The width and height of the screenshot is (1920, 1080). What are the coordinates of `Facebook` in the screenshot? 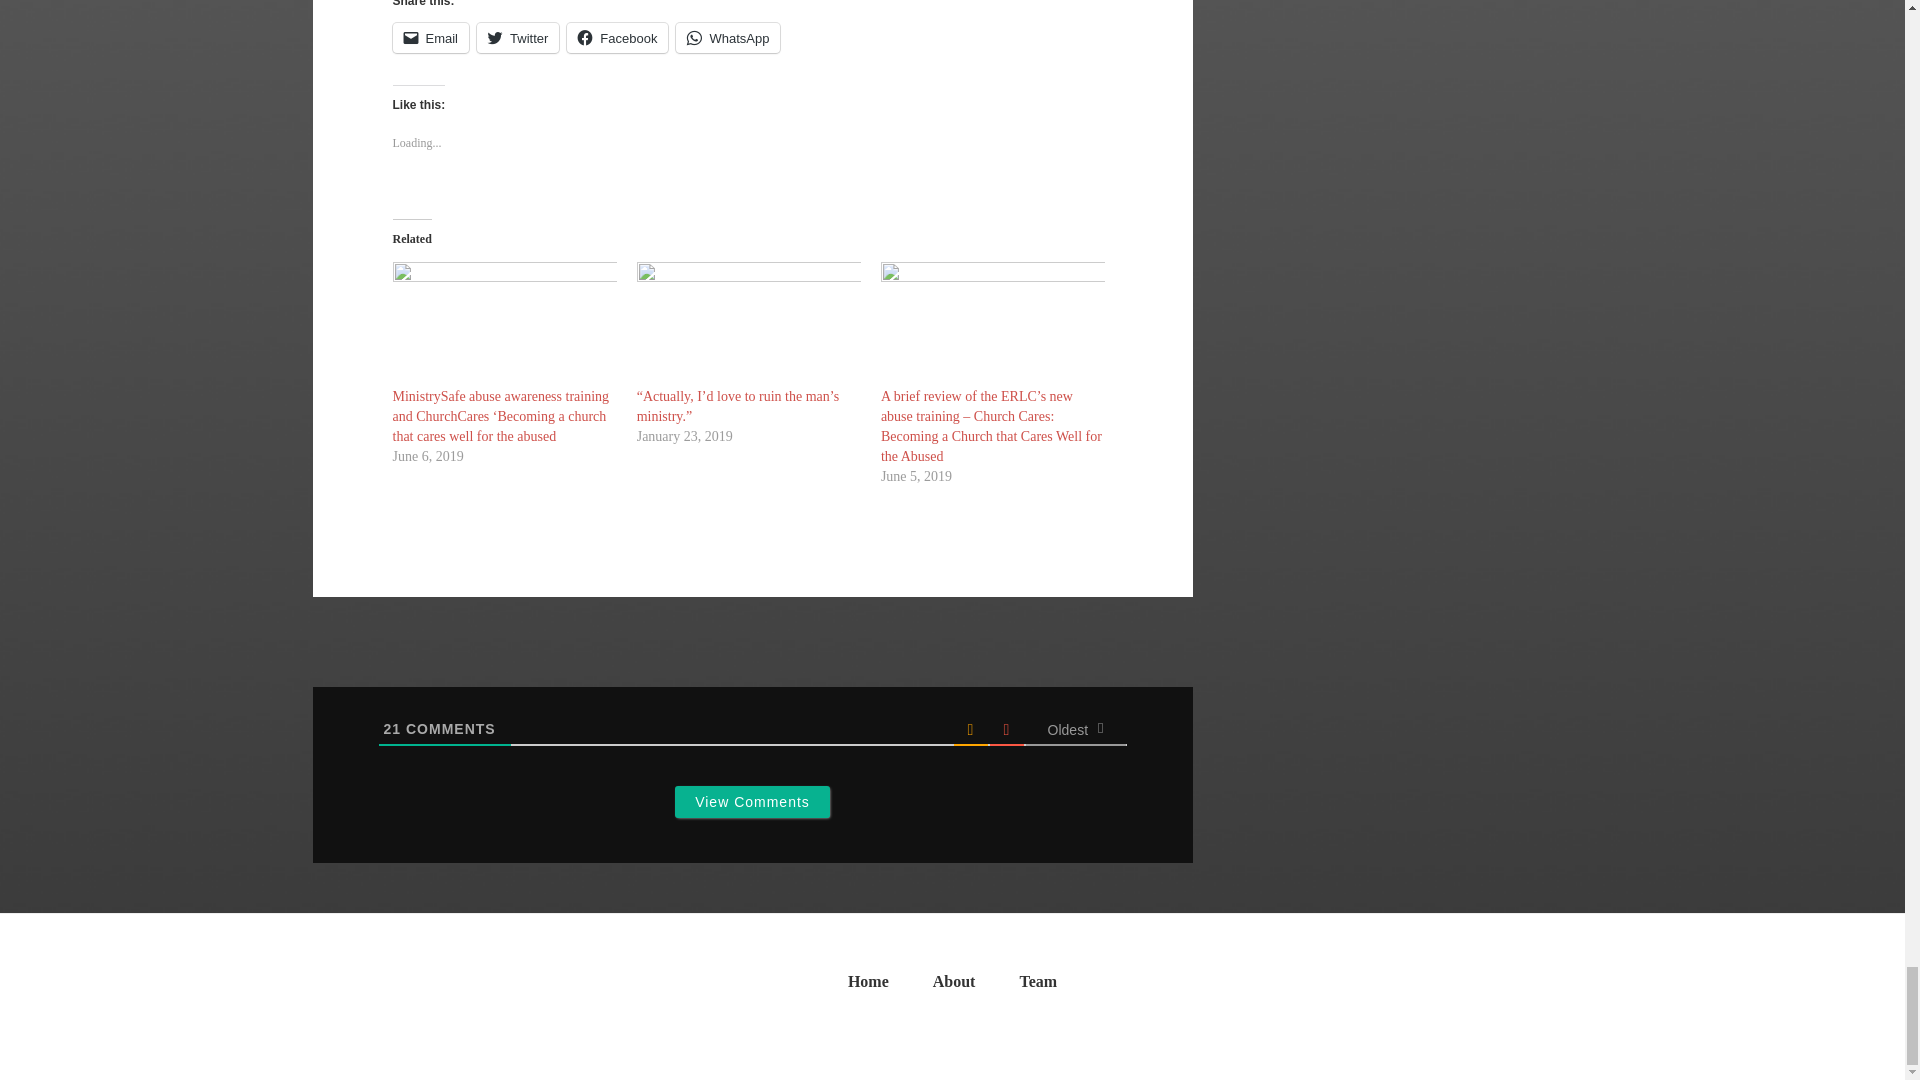 It's located at (617, 37).